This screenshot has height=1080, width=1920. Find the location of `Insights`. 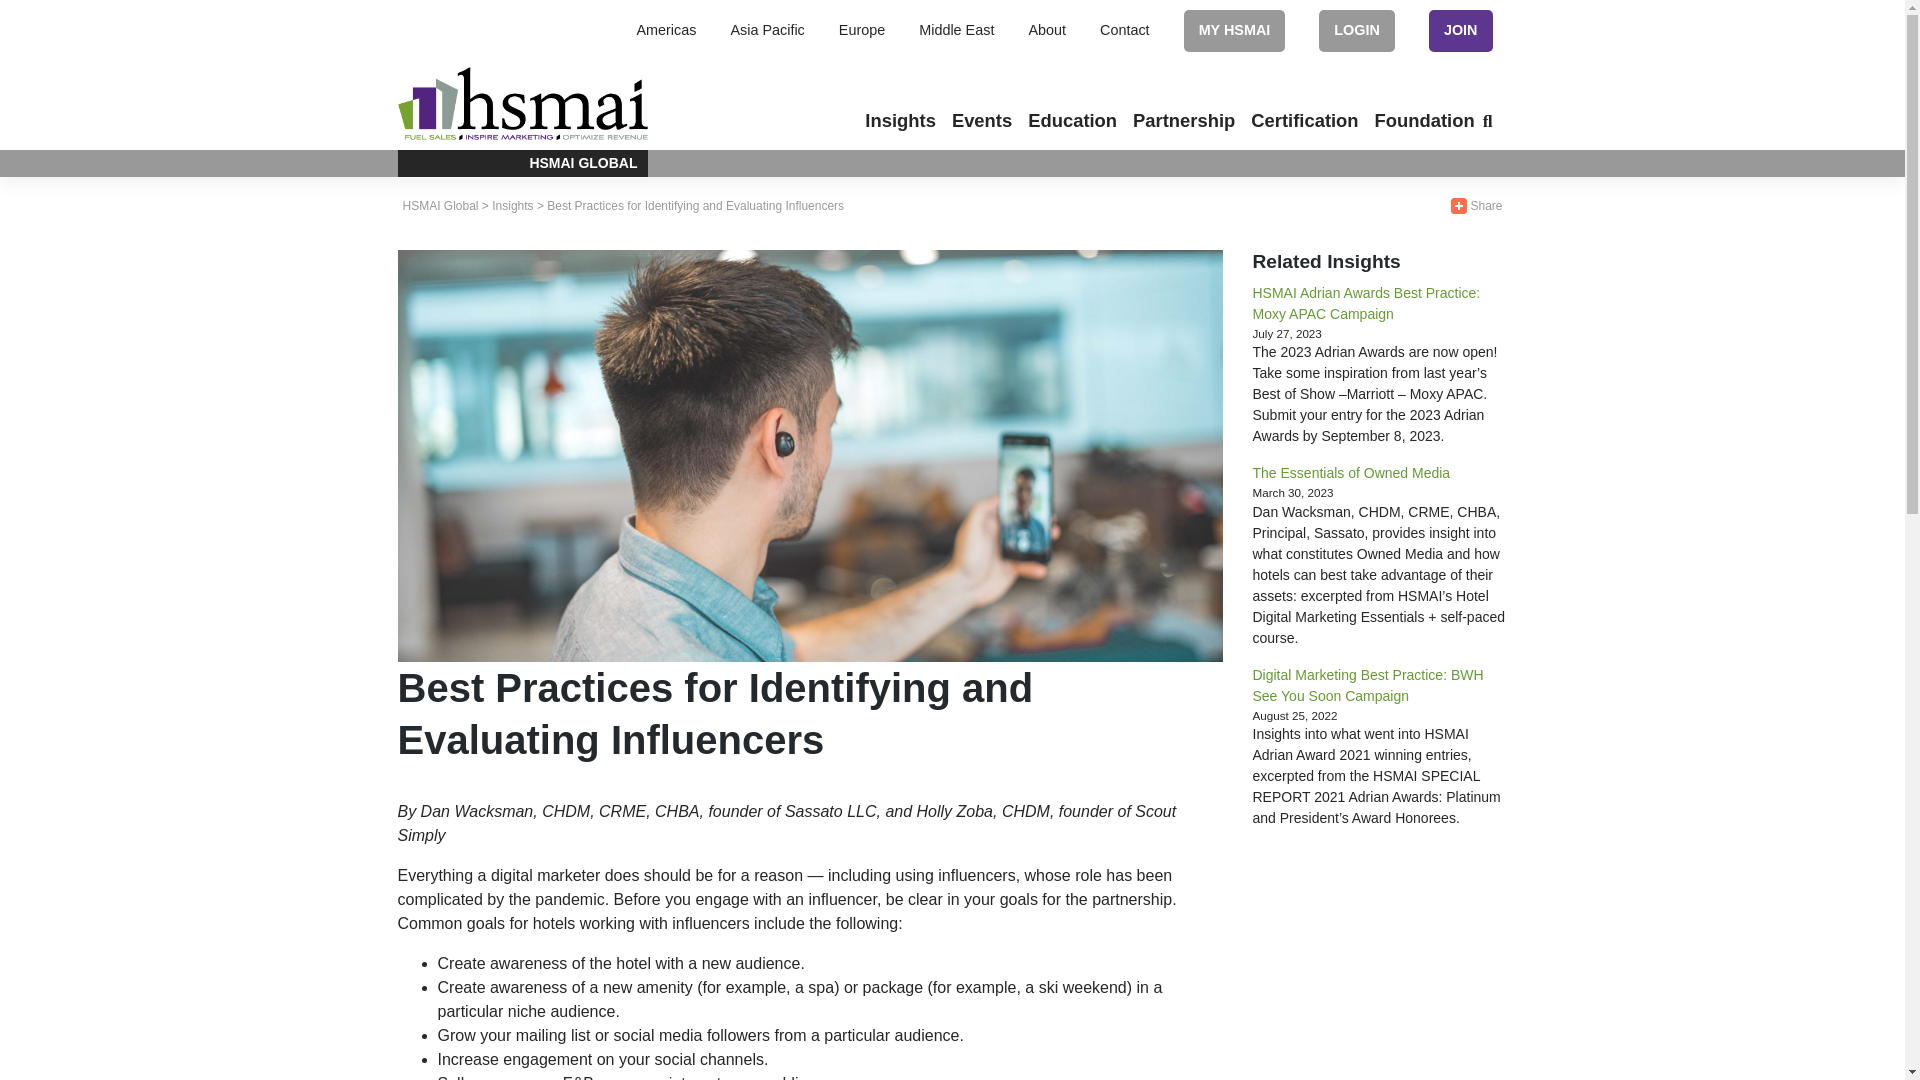

Insights is located at coordinates (900, 120).